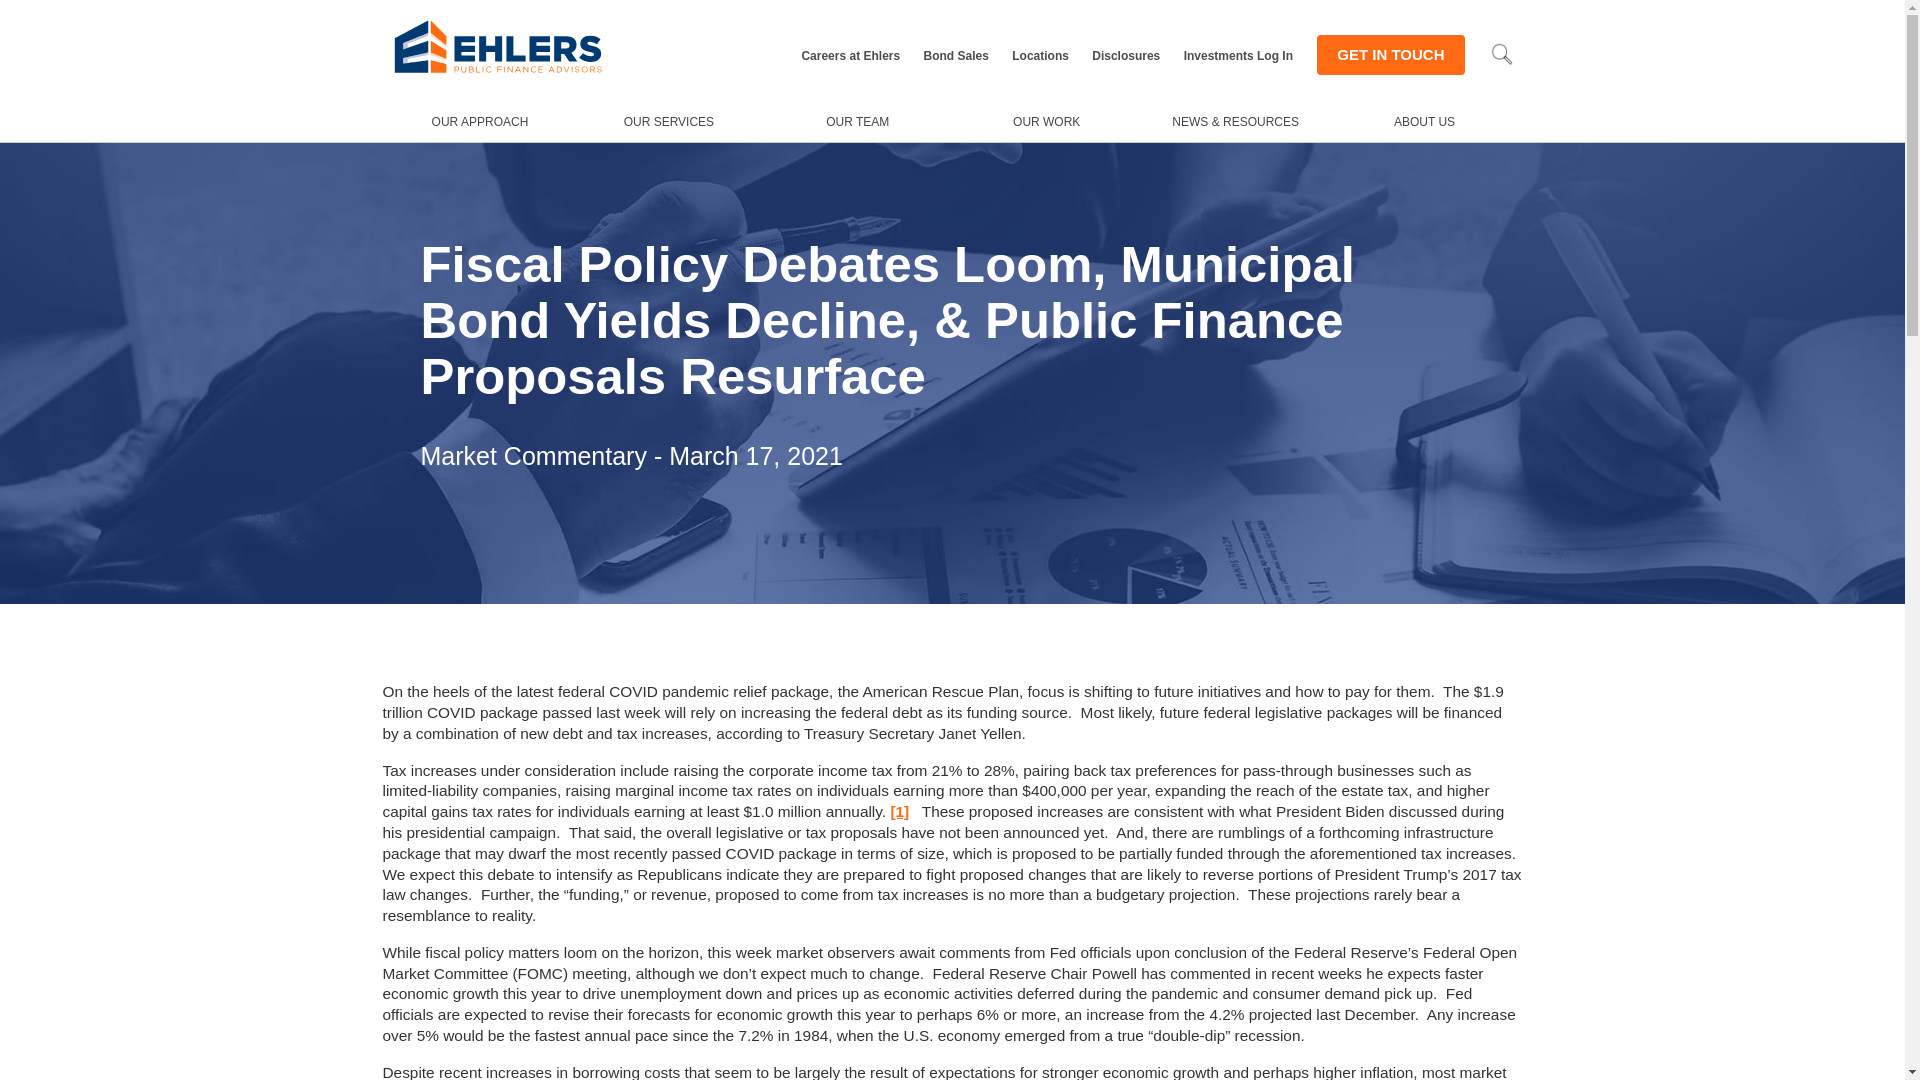 This screenshot has width=1920, height=1080. I want to click on ABOUT US, so click(1424, 121).